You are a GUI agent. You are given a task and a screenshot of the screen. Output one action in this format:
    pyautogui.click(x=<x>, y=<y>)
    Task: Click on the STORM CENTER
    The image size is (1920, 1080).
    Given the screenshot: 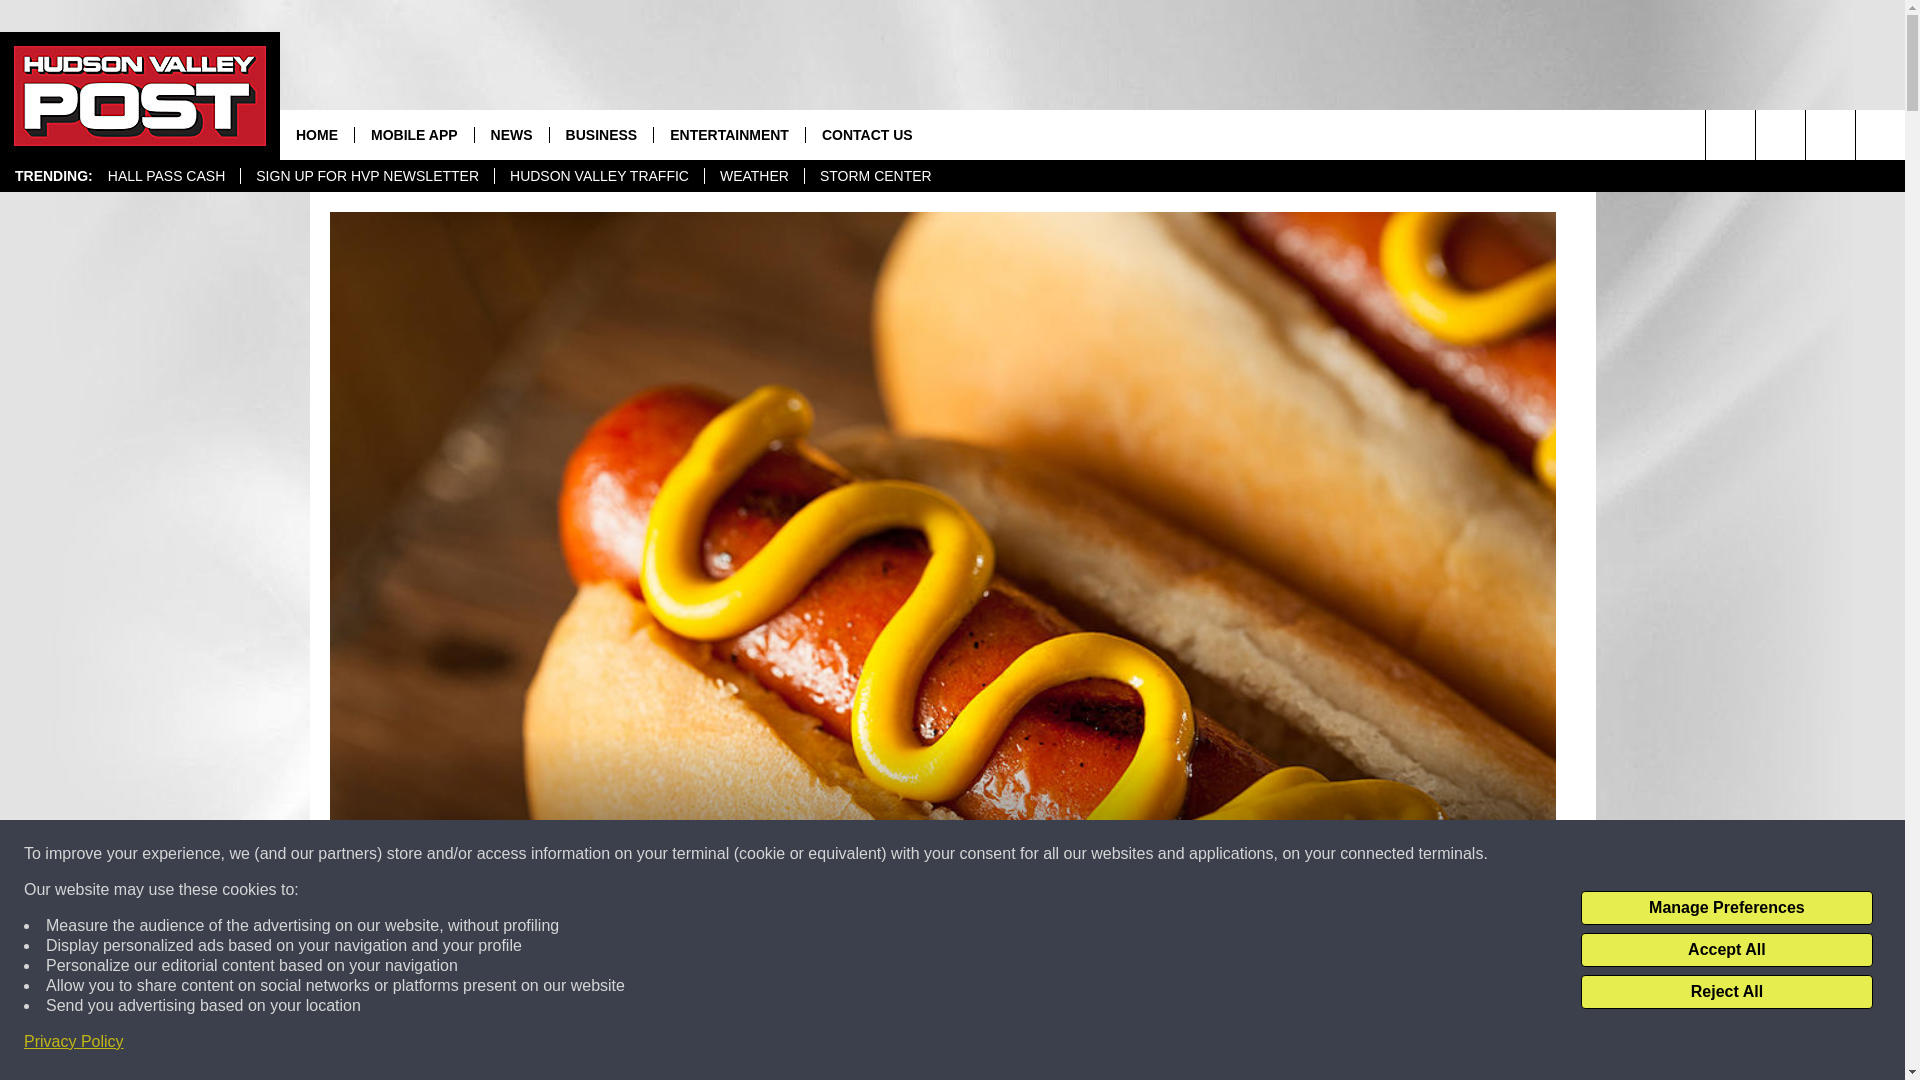 What is the action you would take?
    pyautogui.click(x=875, y=176)
    